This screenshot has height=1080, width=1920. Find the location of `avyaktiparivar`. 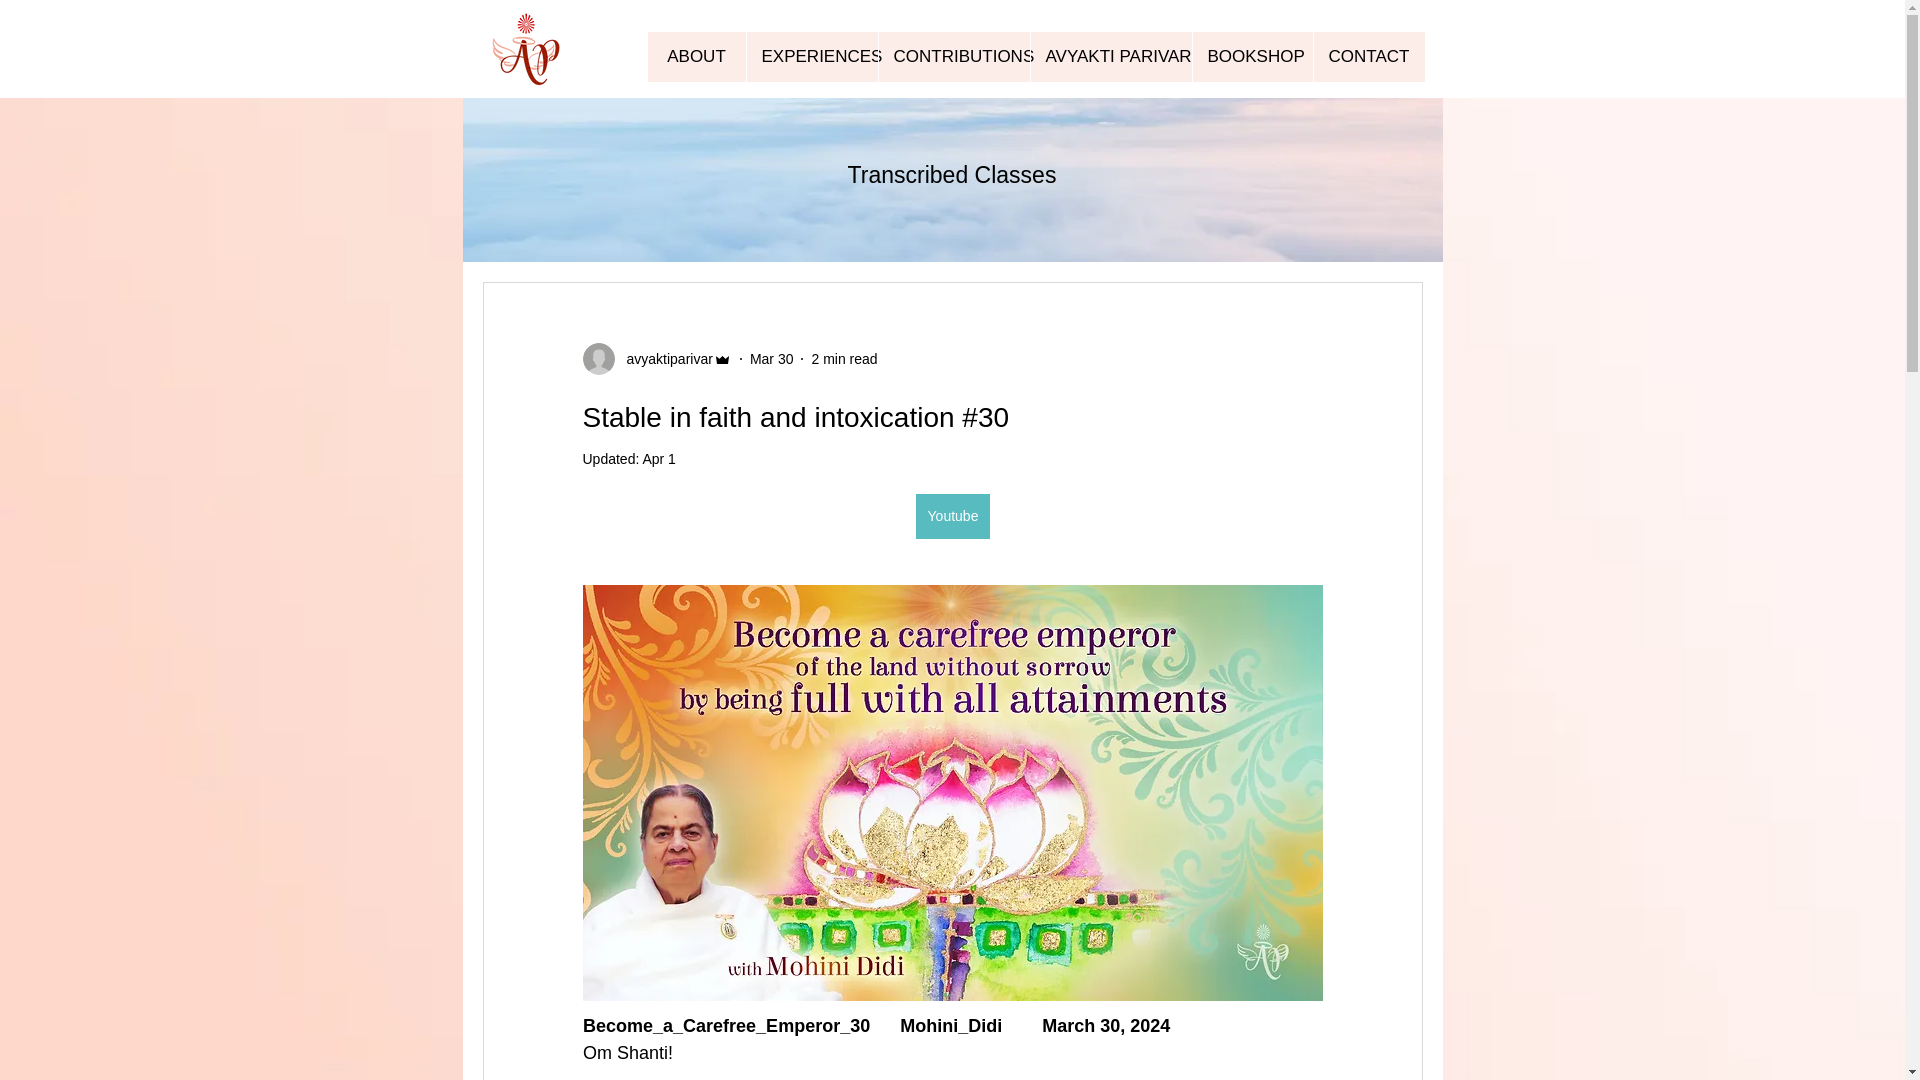

avyaktiparivar is located at coordinates (656, 358).